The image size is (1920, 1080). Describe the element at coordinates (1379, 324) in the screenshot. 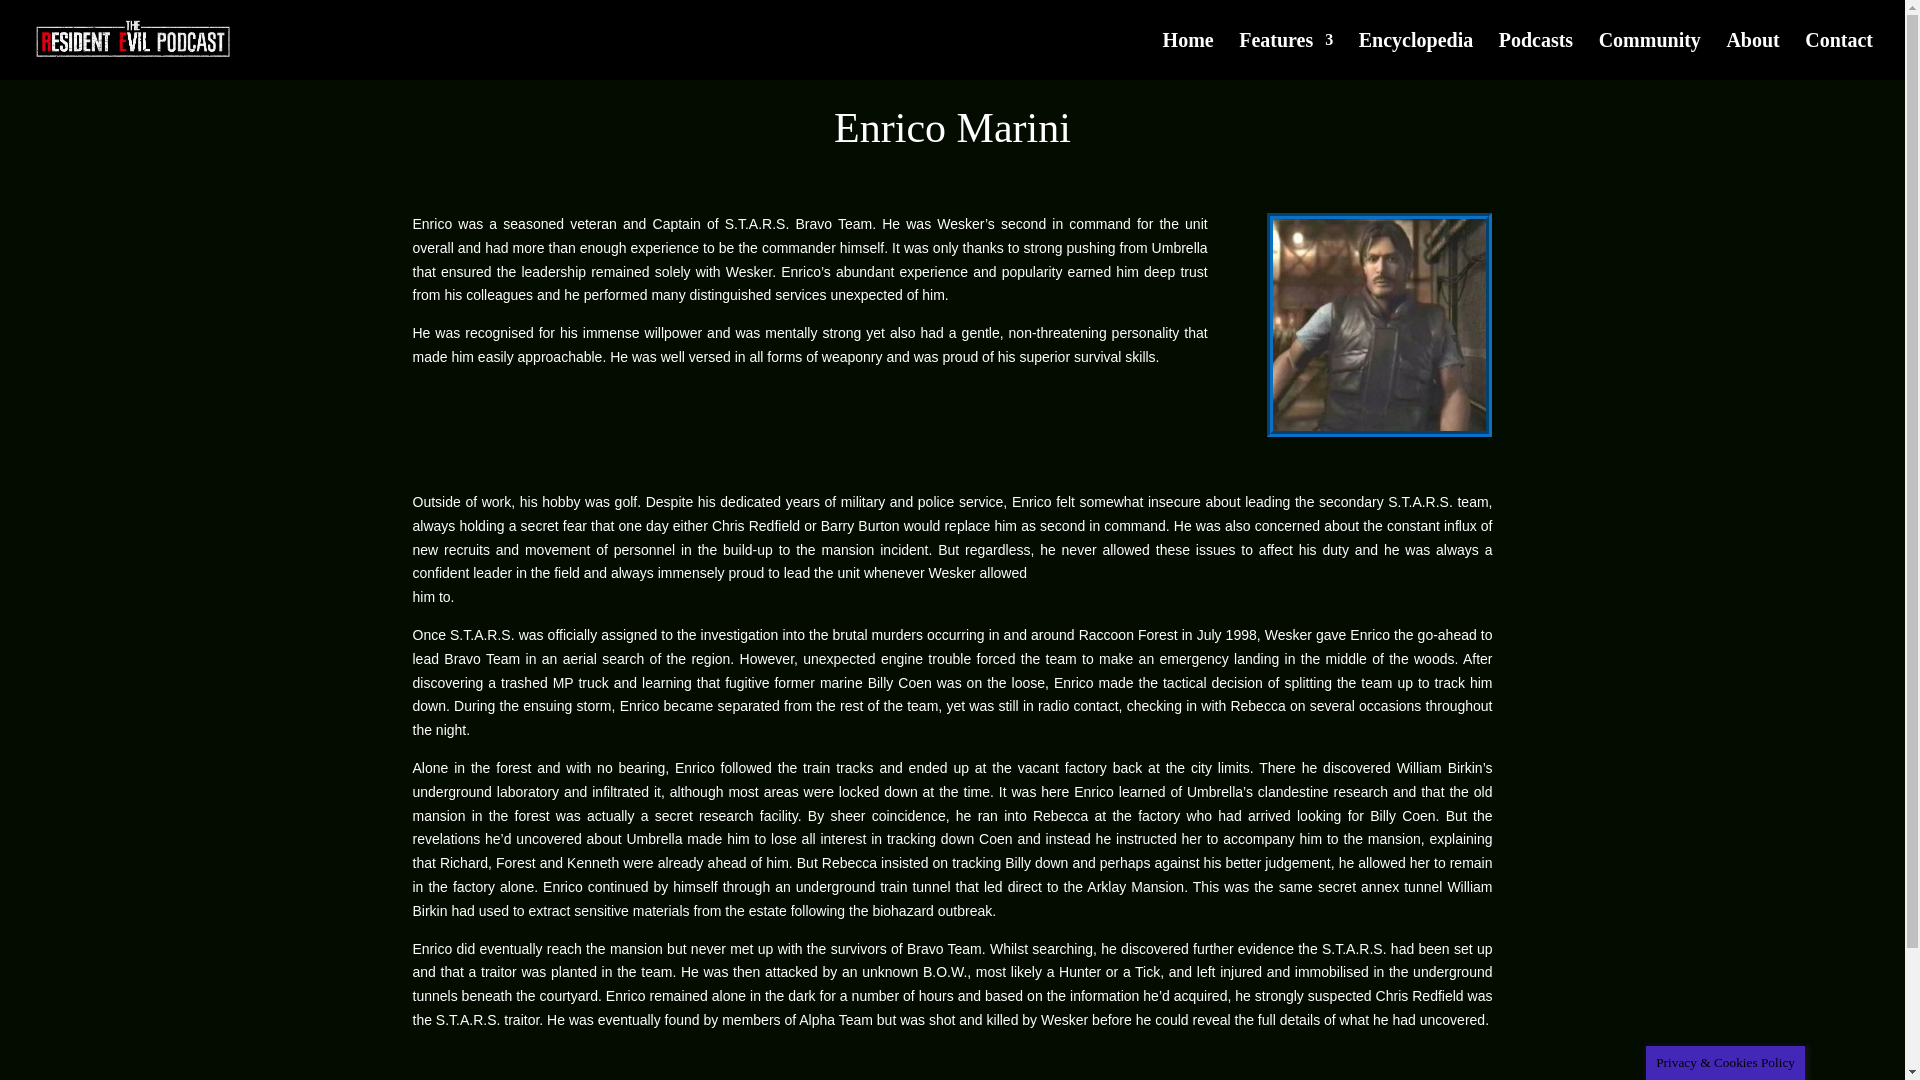

I see `enricomarini` at that location.